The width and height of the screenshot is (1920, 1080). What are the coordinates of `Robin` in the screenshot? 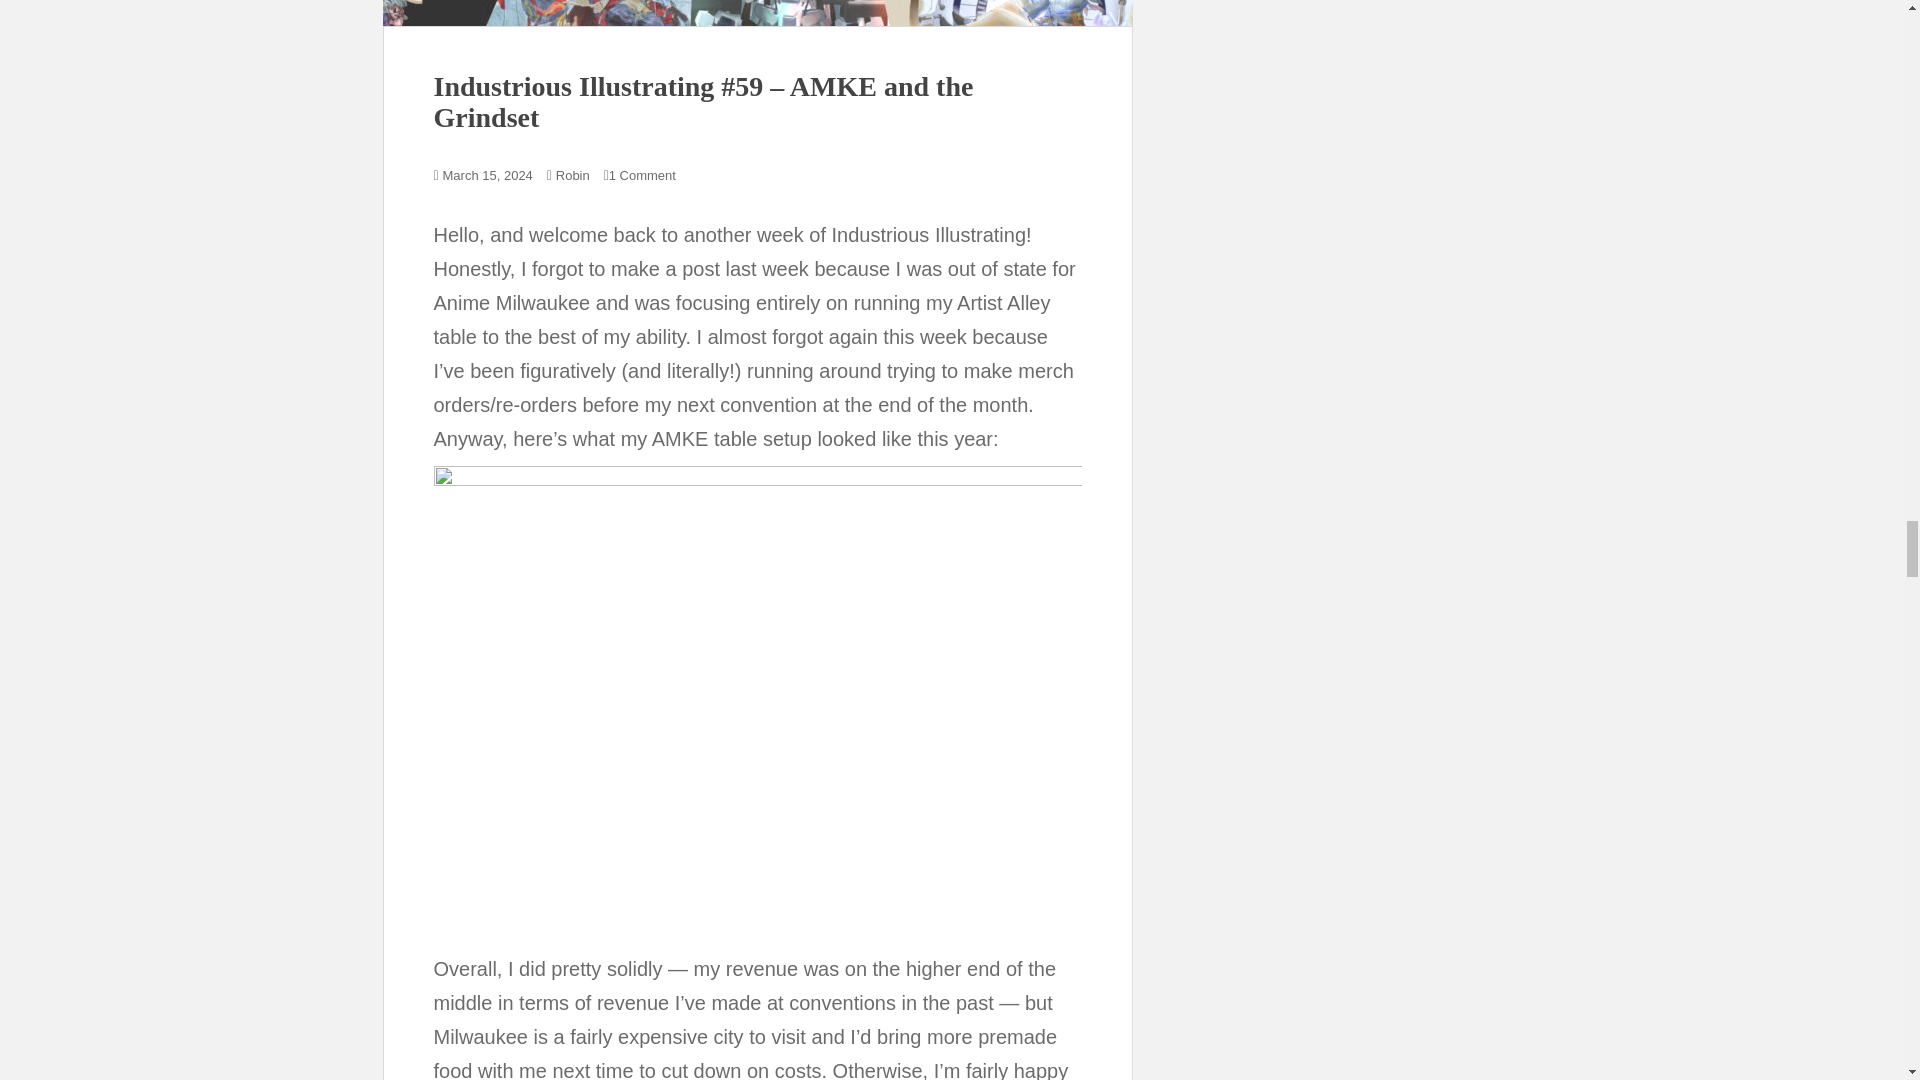 It's located at (572, 175).